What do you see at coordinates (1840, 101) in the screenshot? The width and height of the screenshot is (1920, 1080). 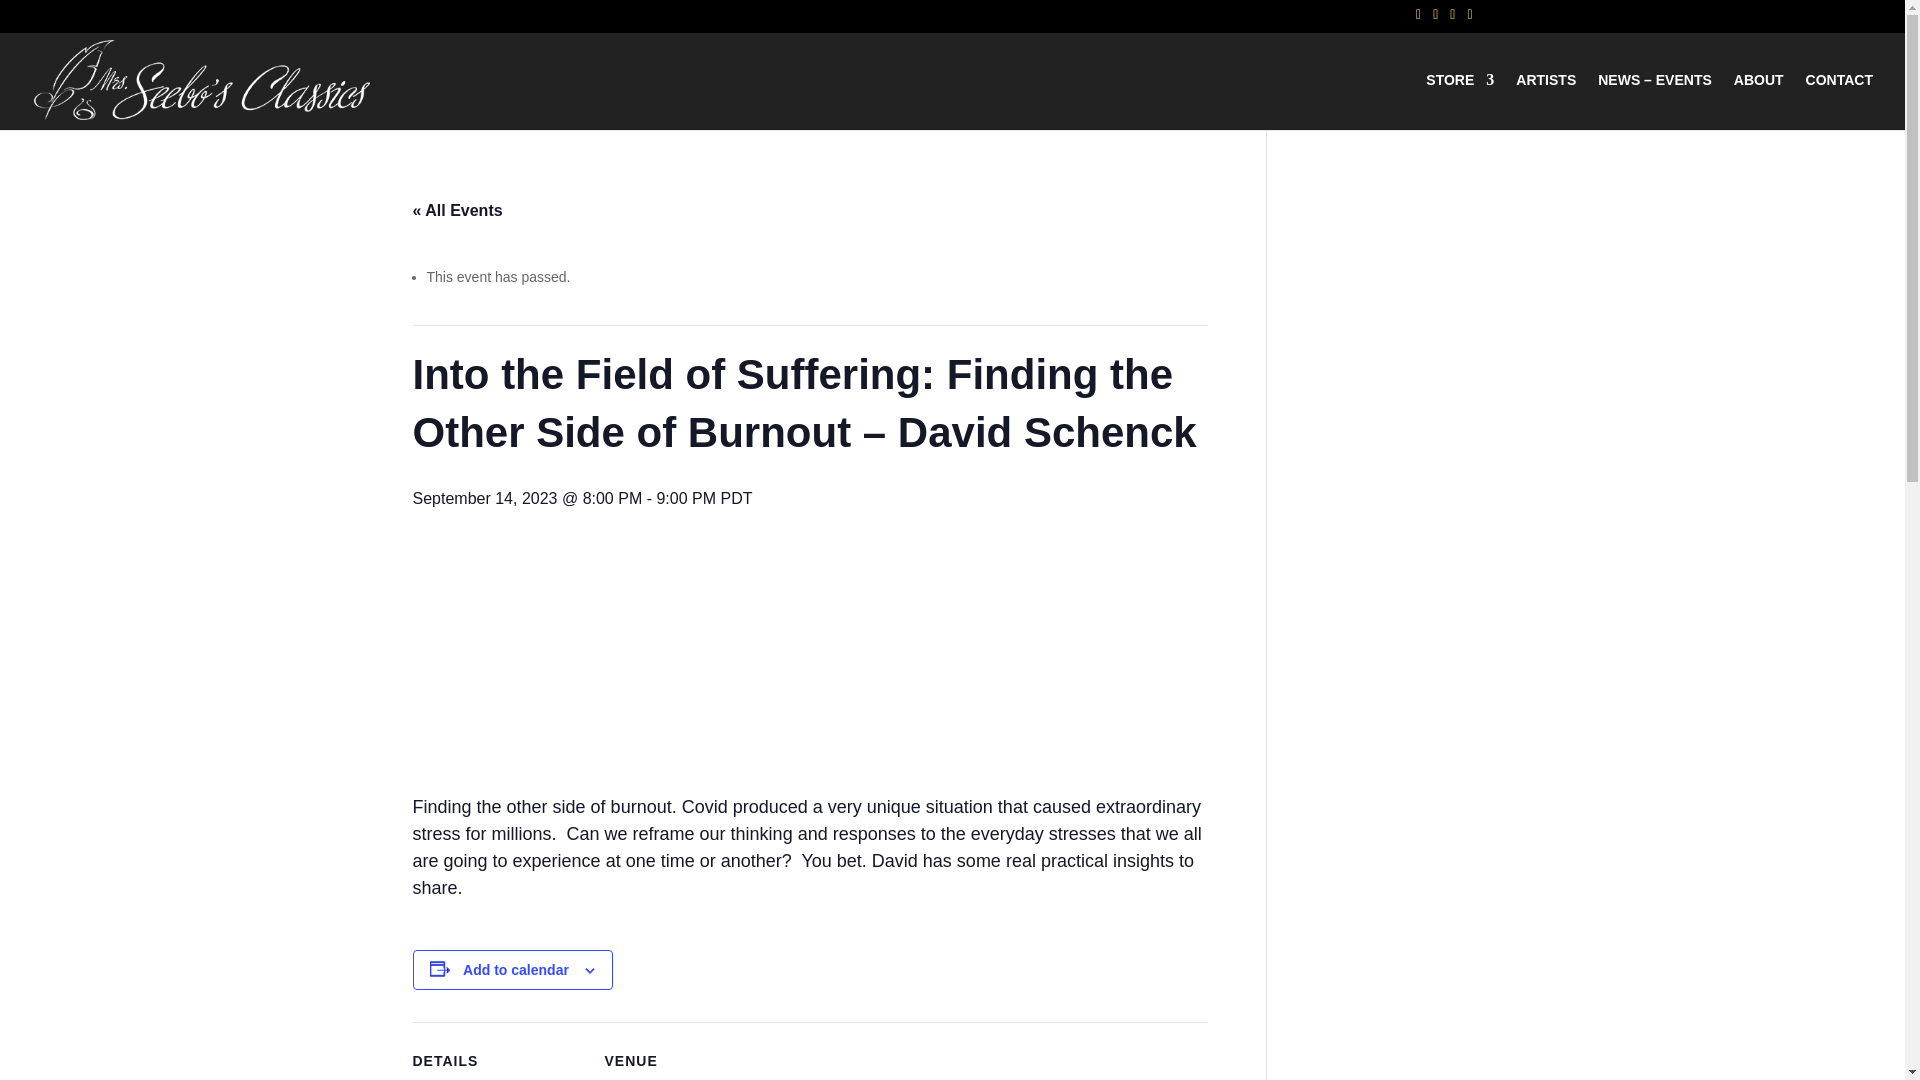 I see `CONTACT` at bounding box center [1840, 101].